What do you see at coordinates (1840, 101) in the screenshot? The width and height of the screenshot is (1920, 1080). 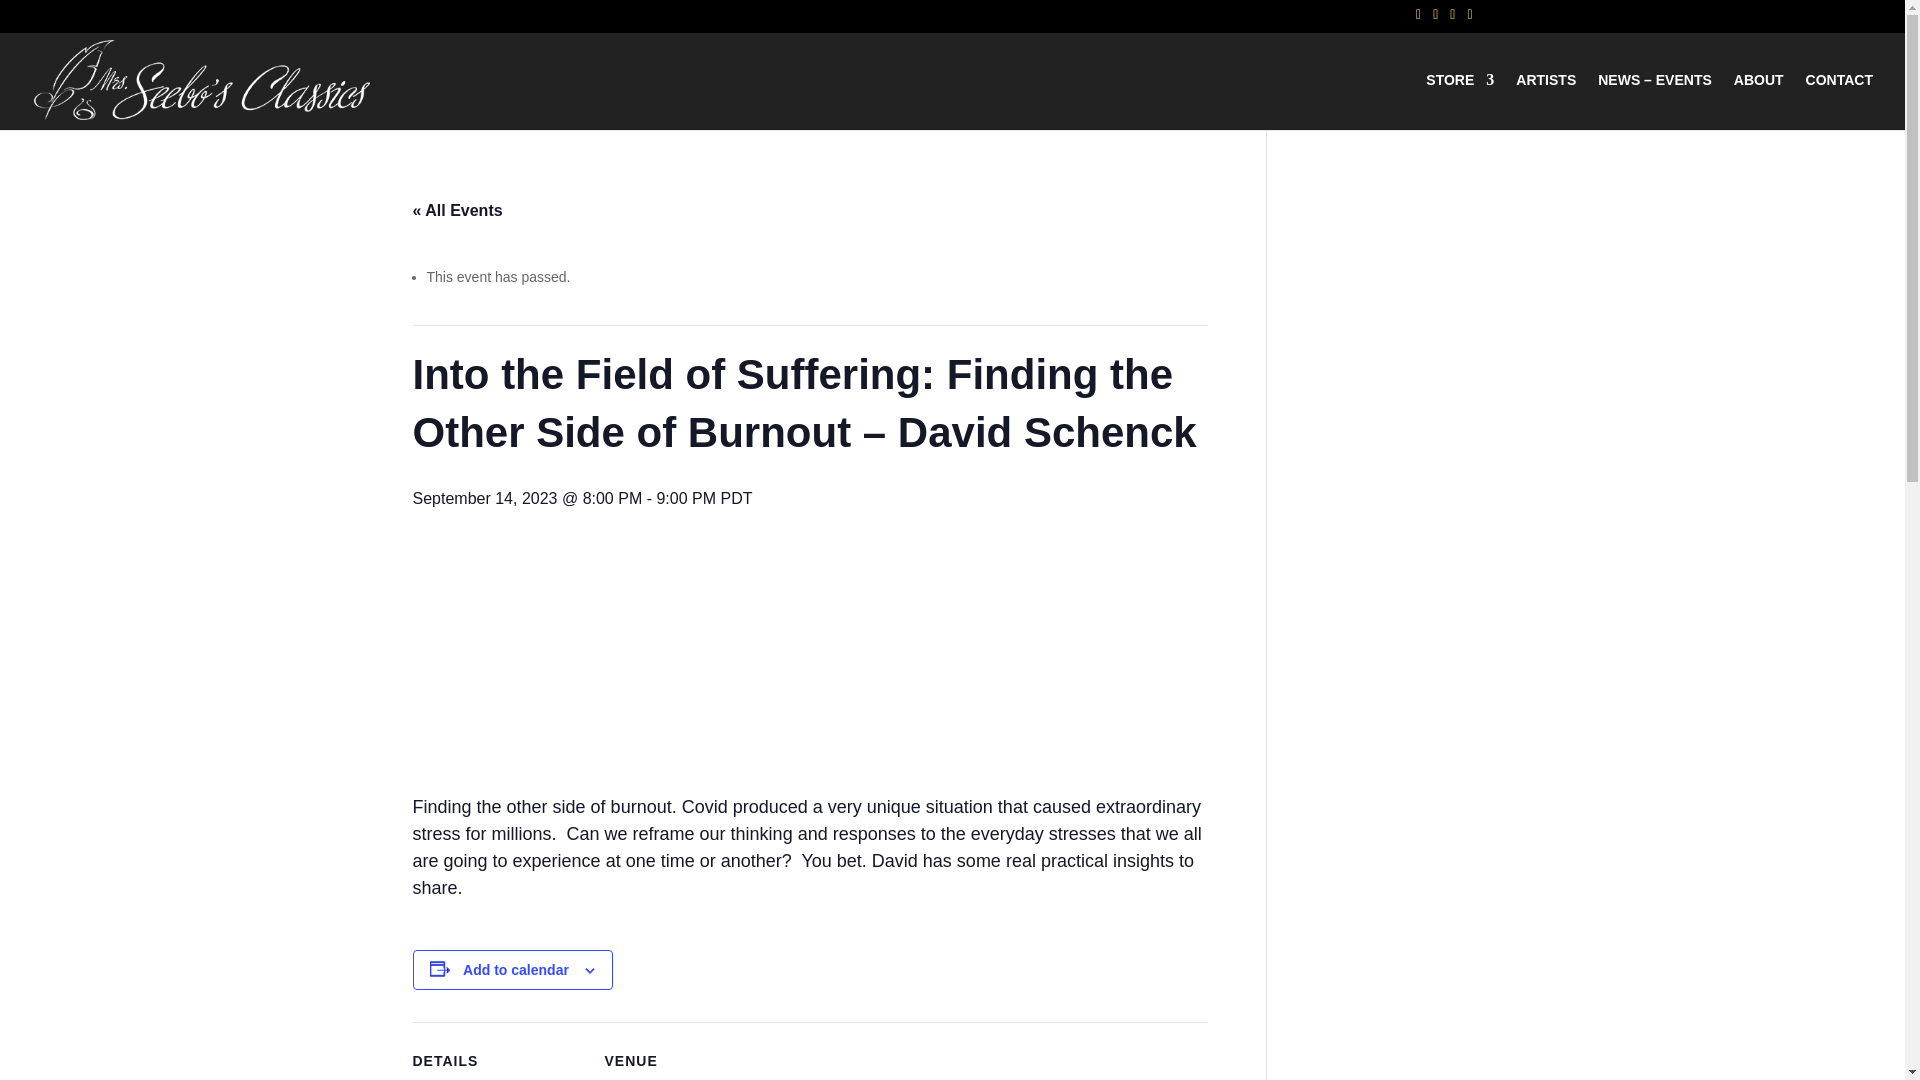 I see `CONTACT` at bounding box center [1840, 101].